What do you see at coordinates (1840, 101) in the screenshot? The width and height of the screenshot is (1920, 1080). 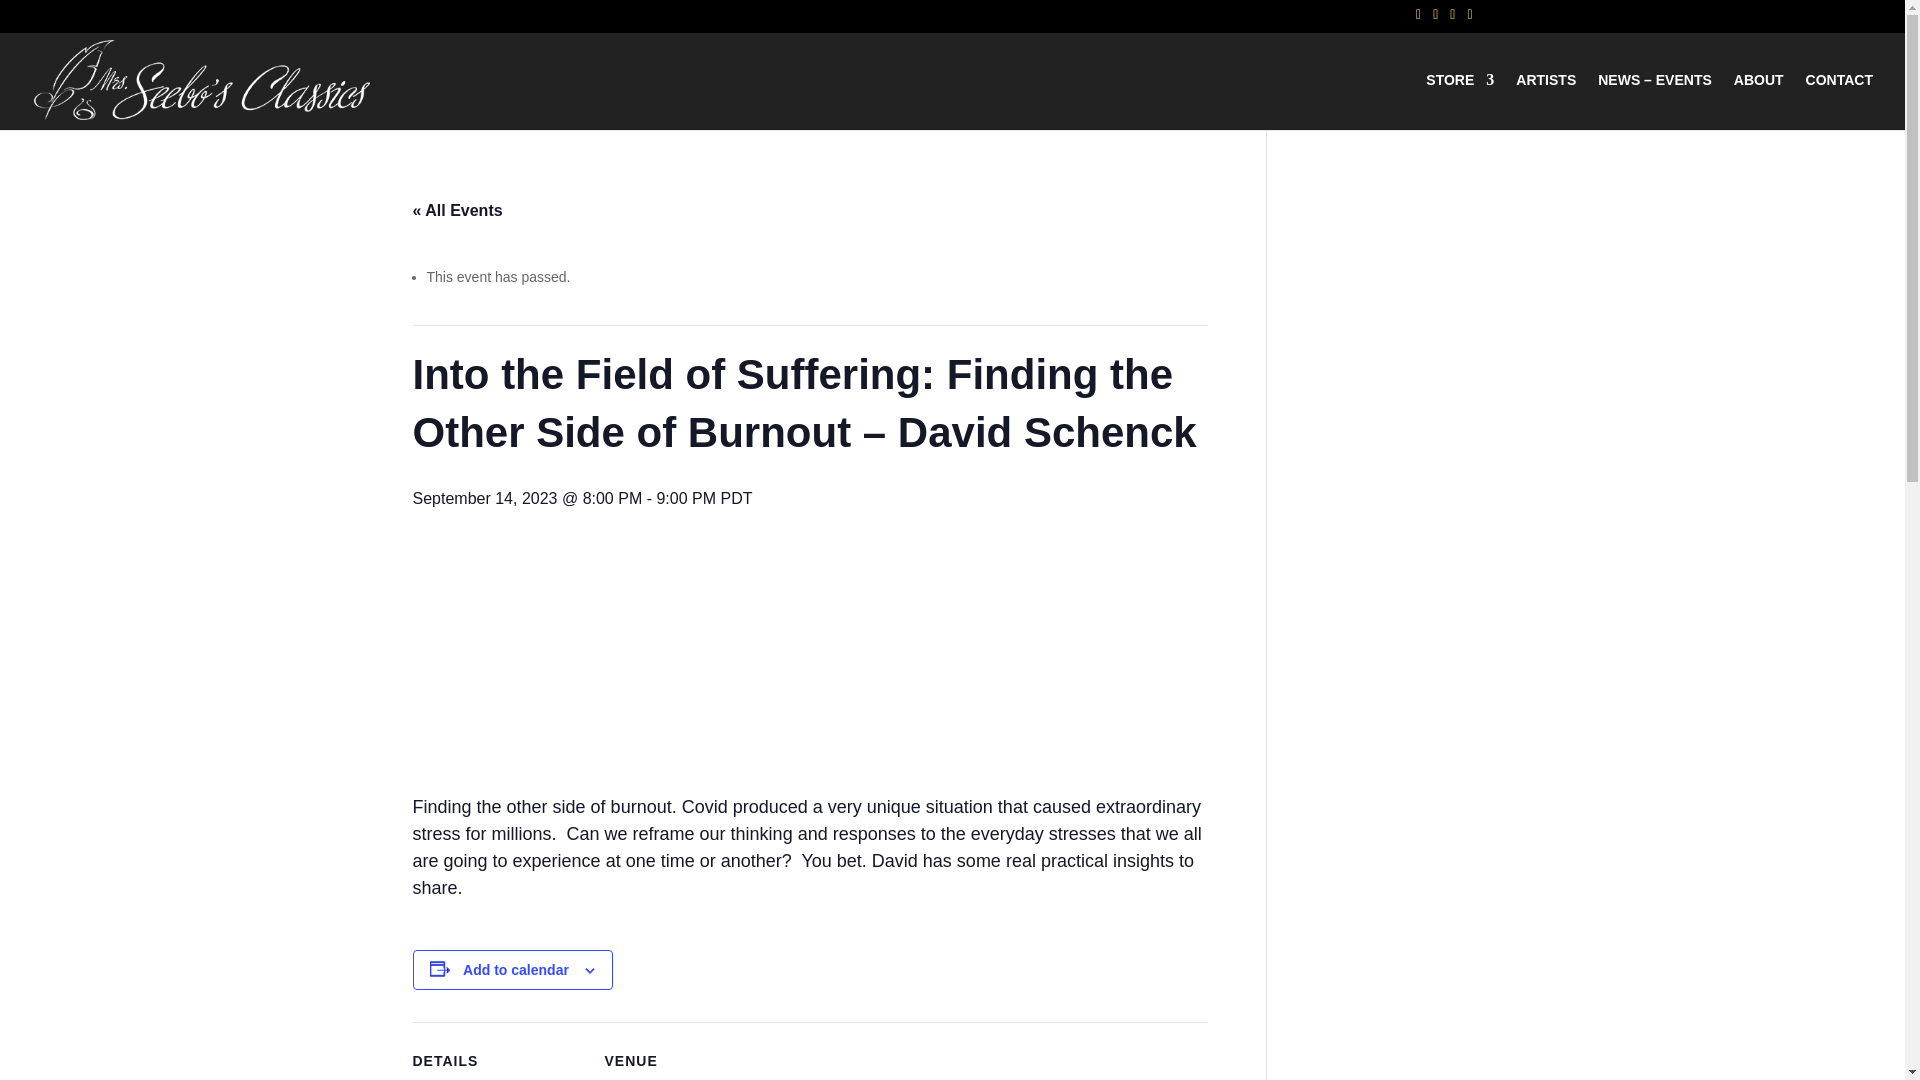 I see `CONTACT` at bounding box center [1840, 101].